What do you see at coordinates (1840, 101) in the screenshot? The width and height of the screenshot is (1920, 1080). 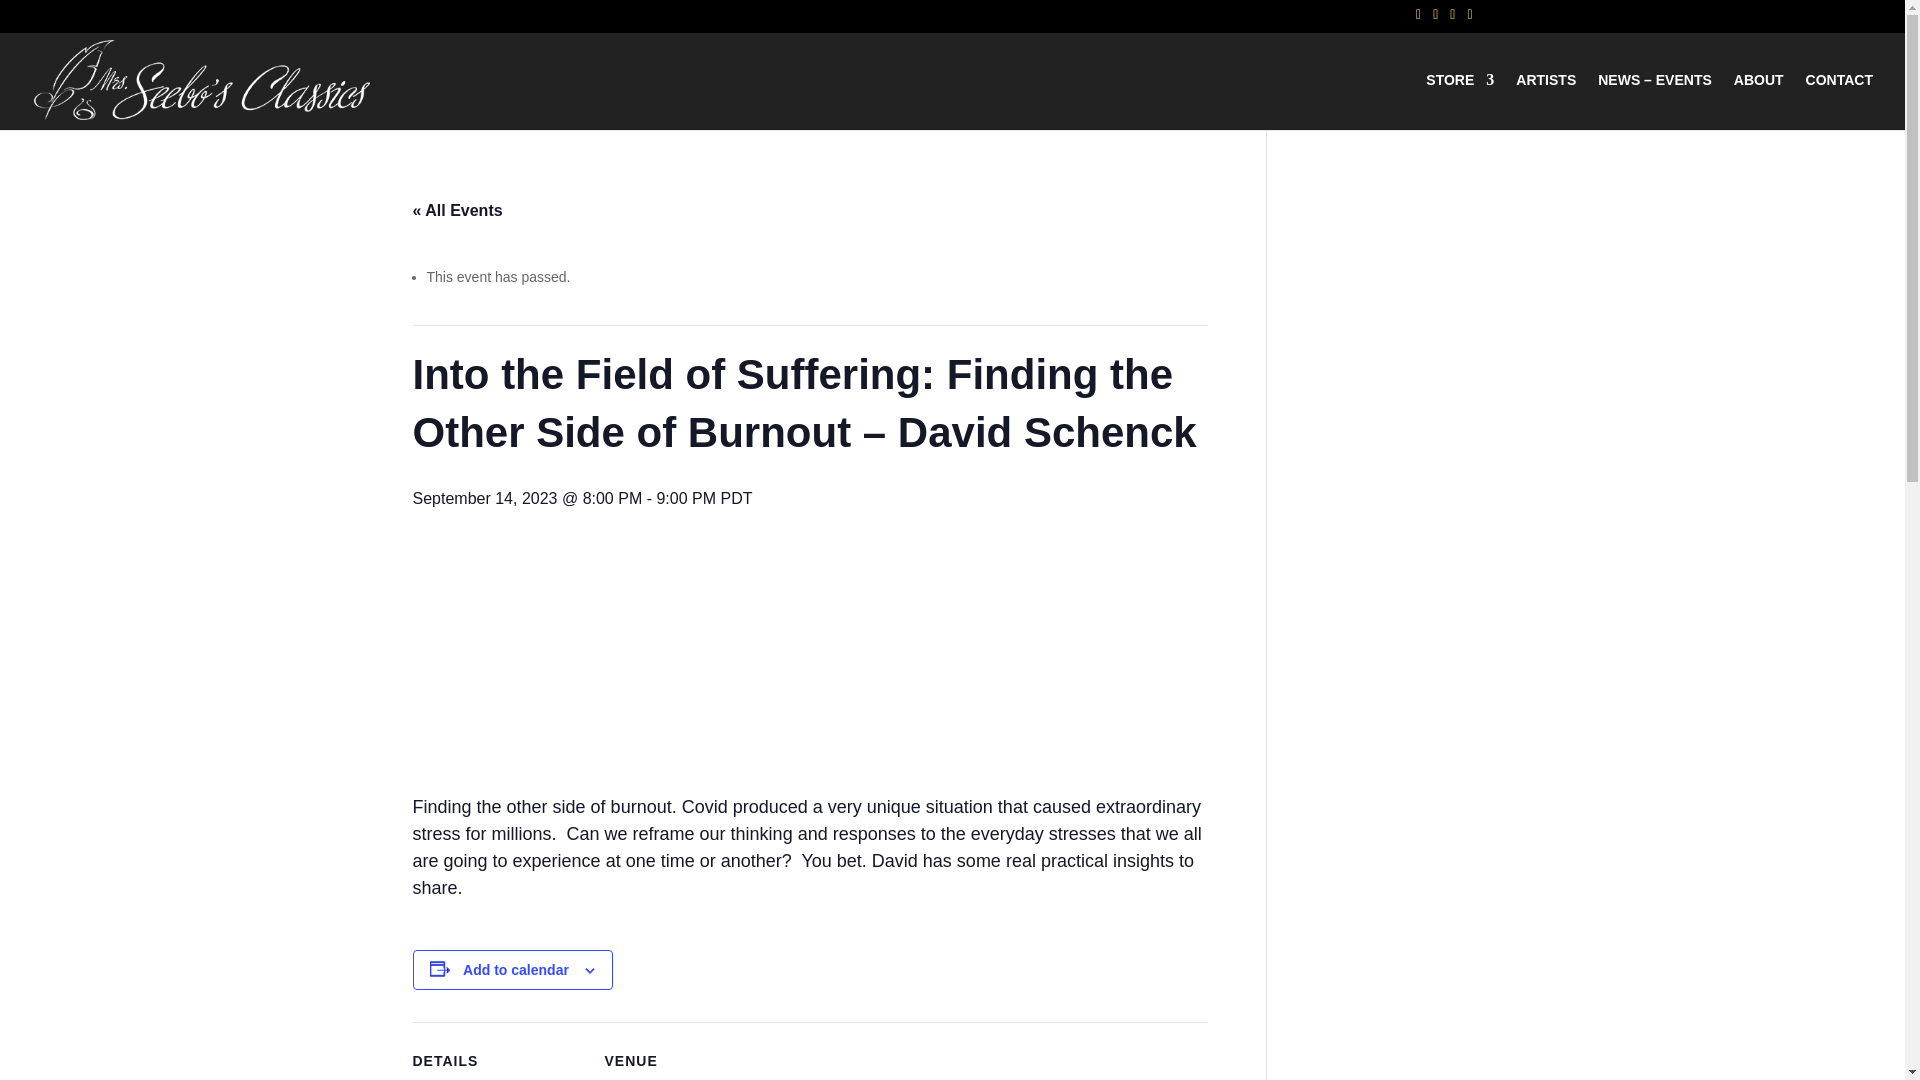 I see `CONTACT` at bounding box center [1840, 101].